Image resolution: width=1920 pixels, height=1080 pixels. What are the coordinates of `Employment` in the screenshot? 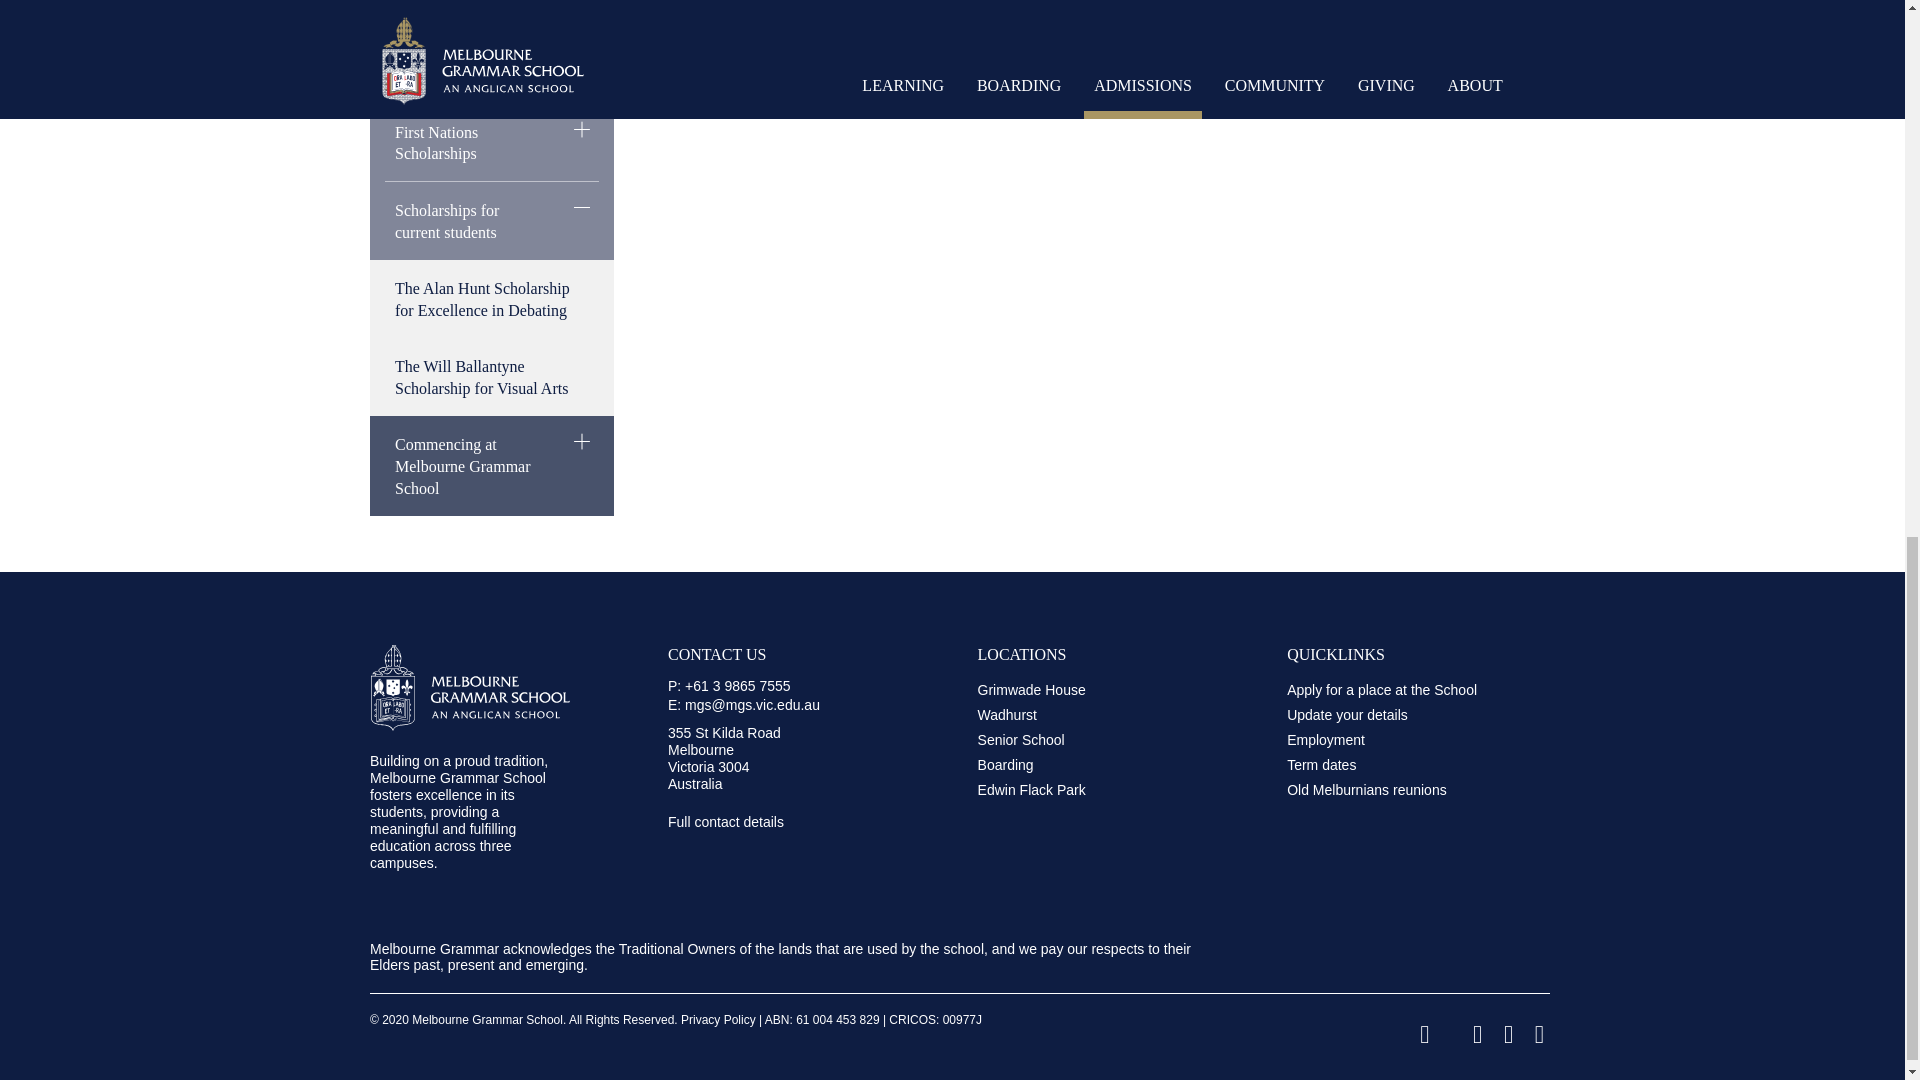 It's located at (1392, 740).